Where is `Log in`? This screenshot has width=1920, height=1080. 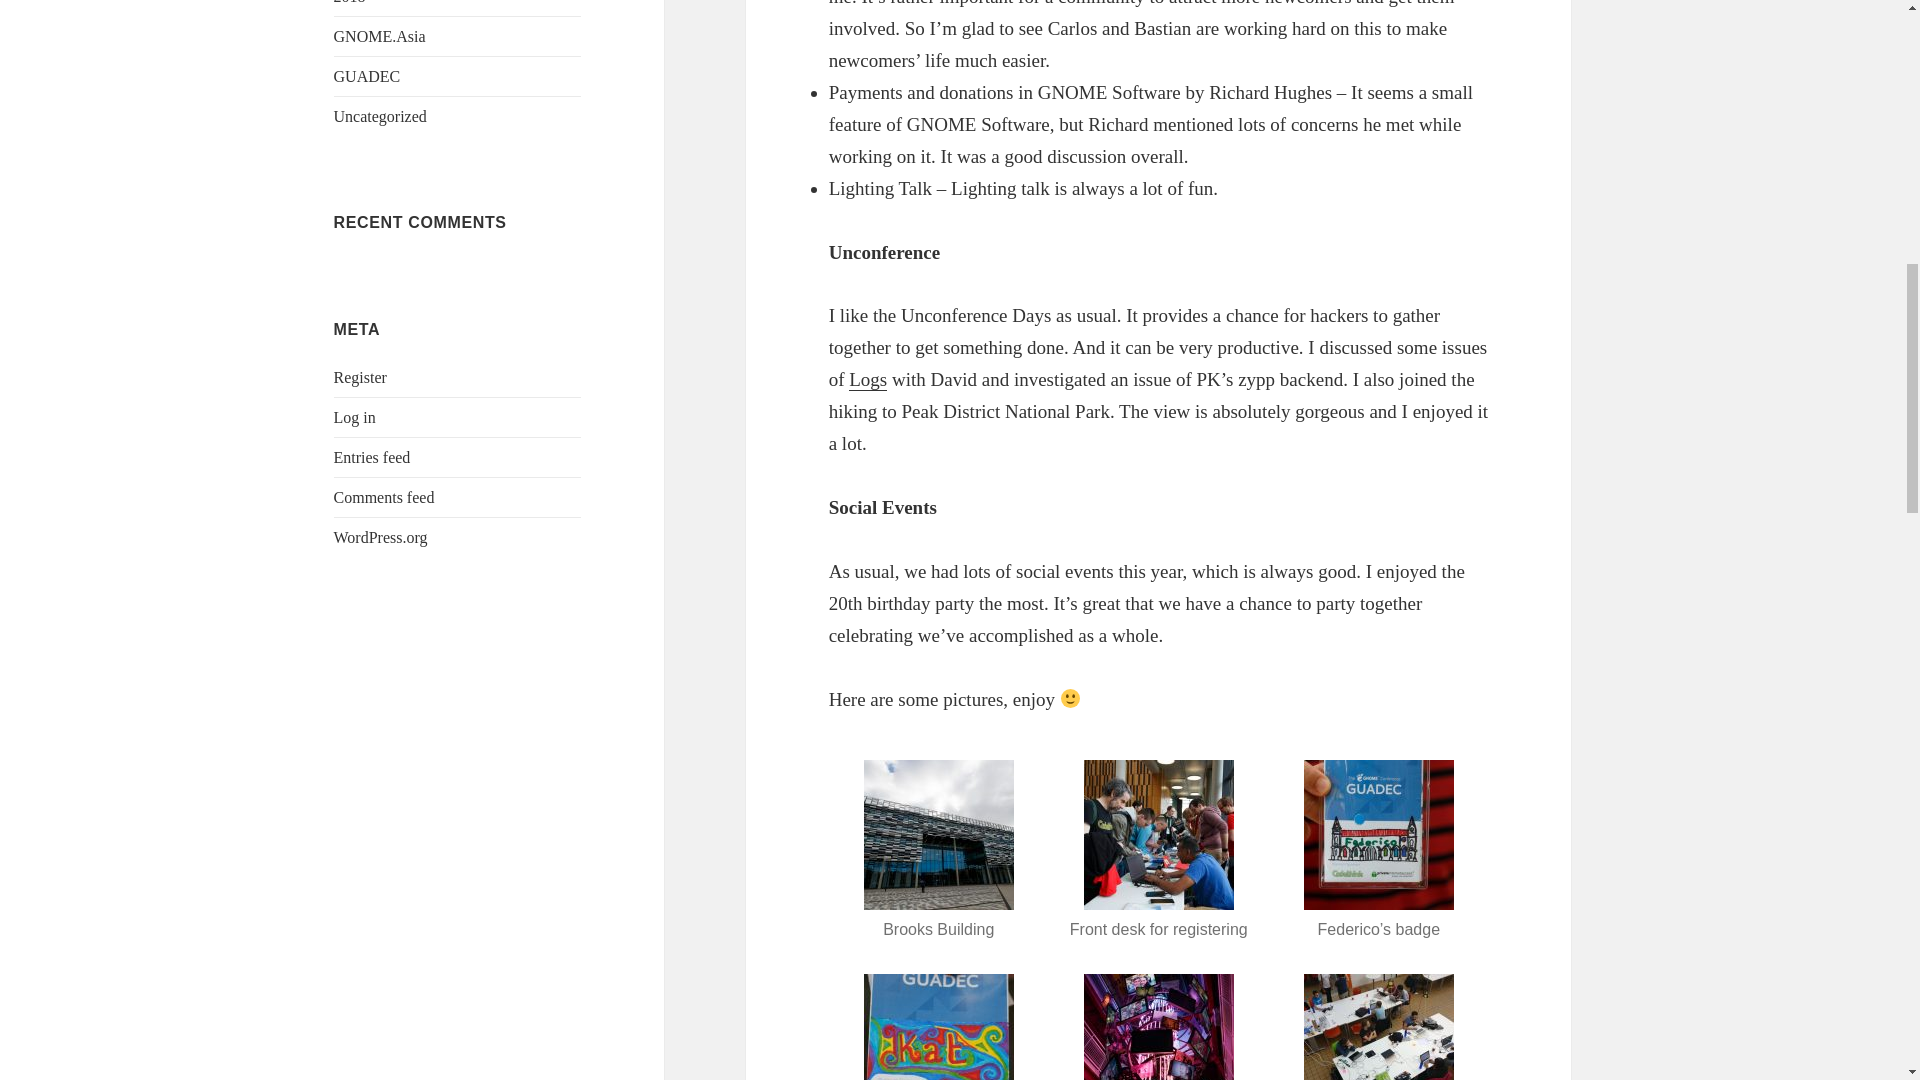
Log in is located at coordinates (355, 417).